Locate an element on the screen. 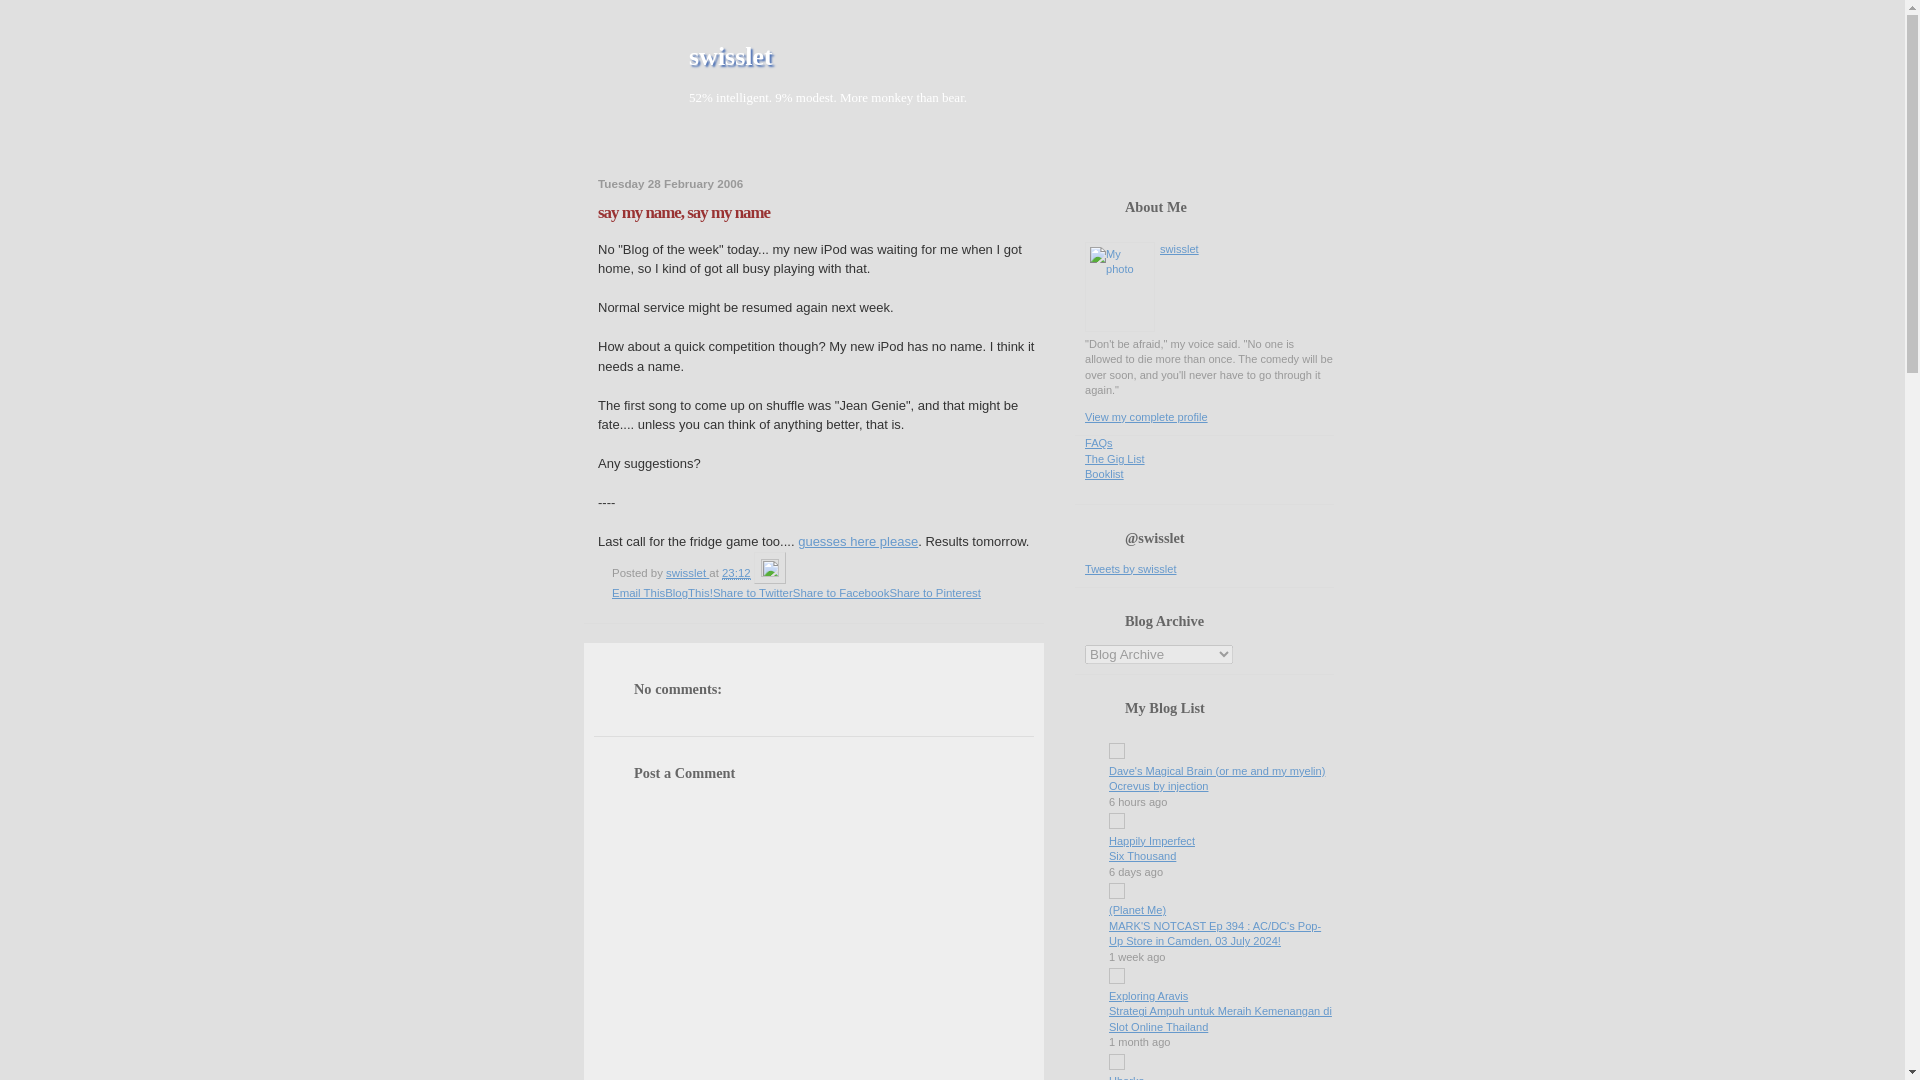 The width and height of the screenshot is (1920, 1080). Share to Facebook is located at coordinates (841, 593).